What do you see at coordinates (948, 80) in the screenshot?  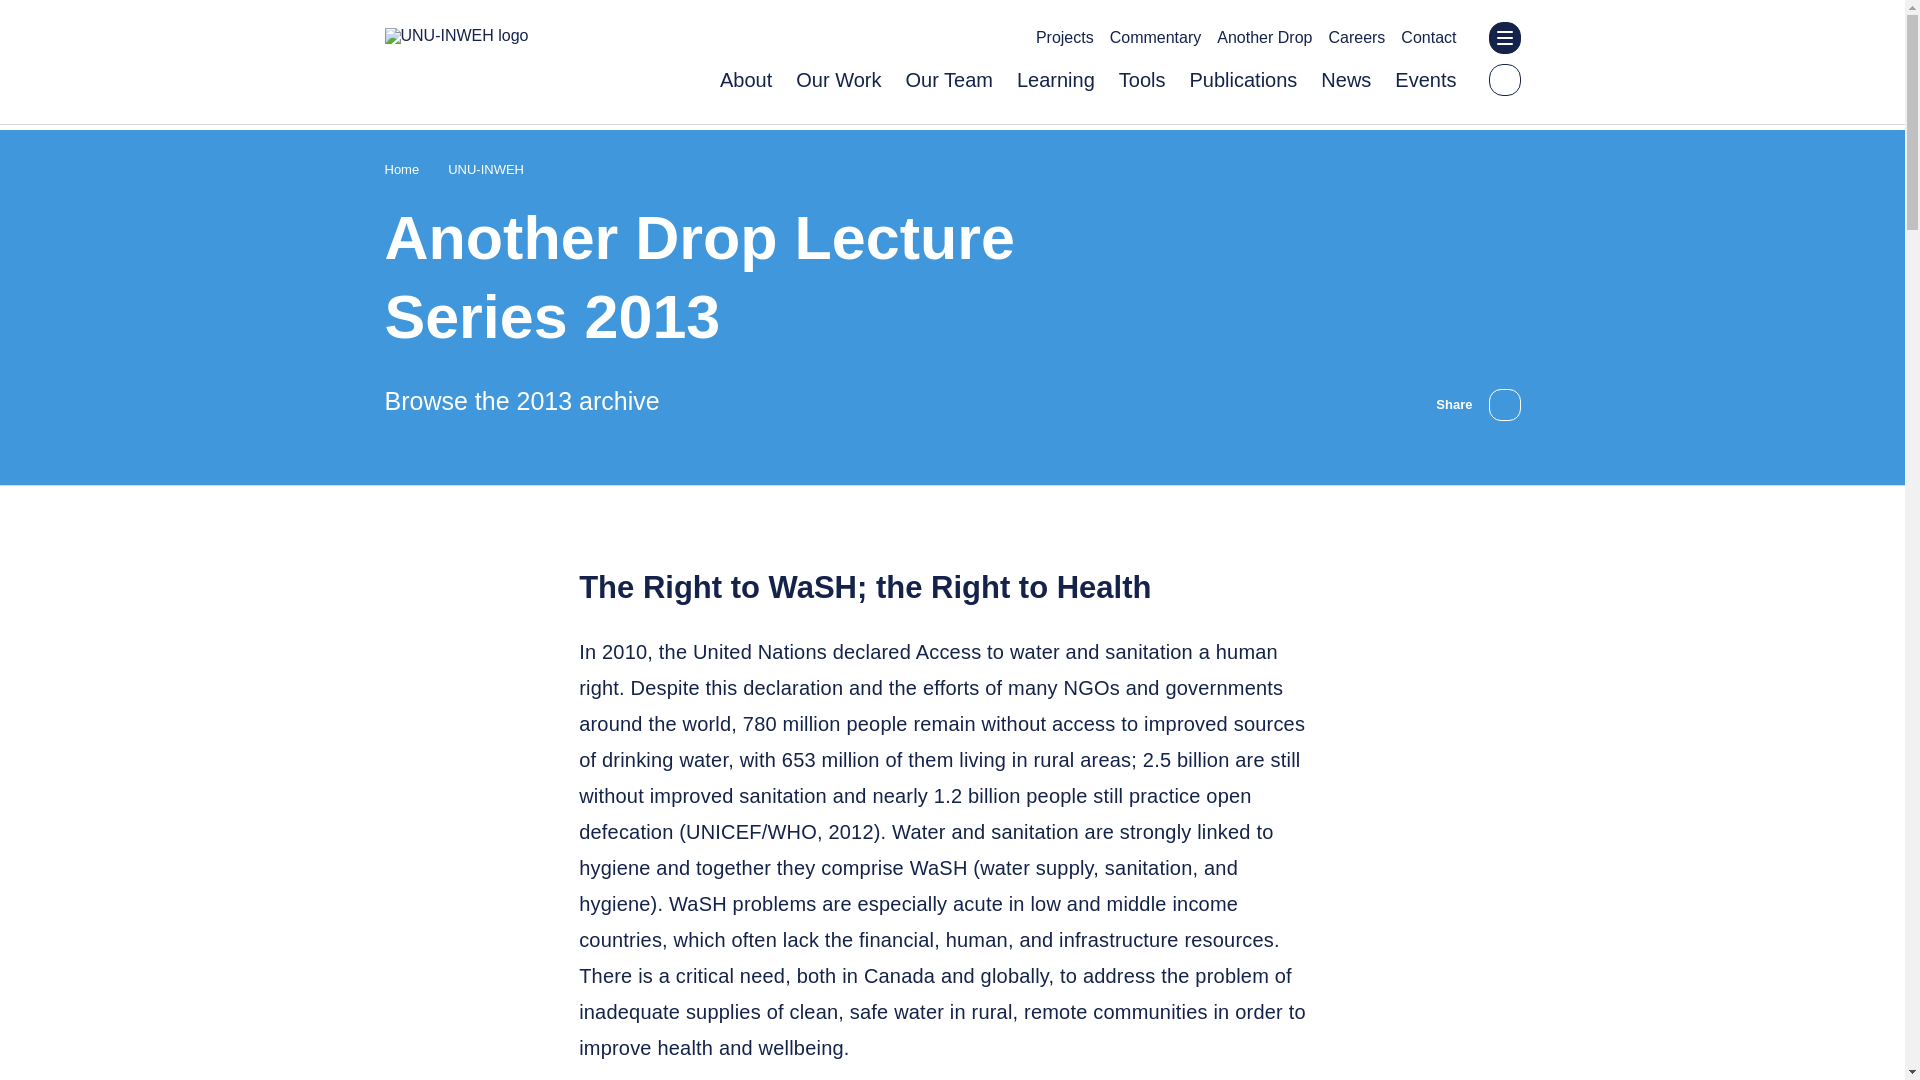 I see `Our Team` at bounding box center [948, 80].